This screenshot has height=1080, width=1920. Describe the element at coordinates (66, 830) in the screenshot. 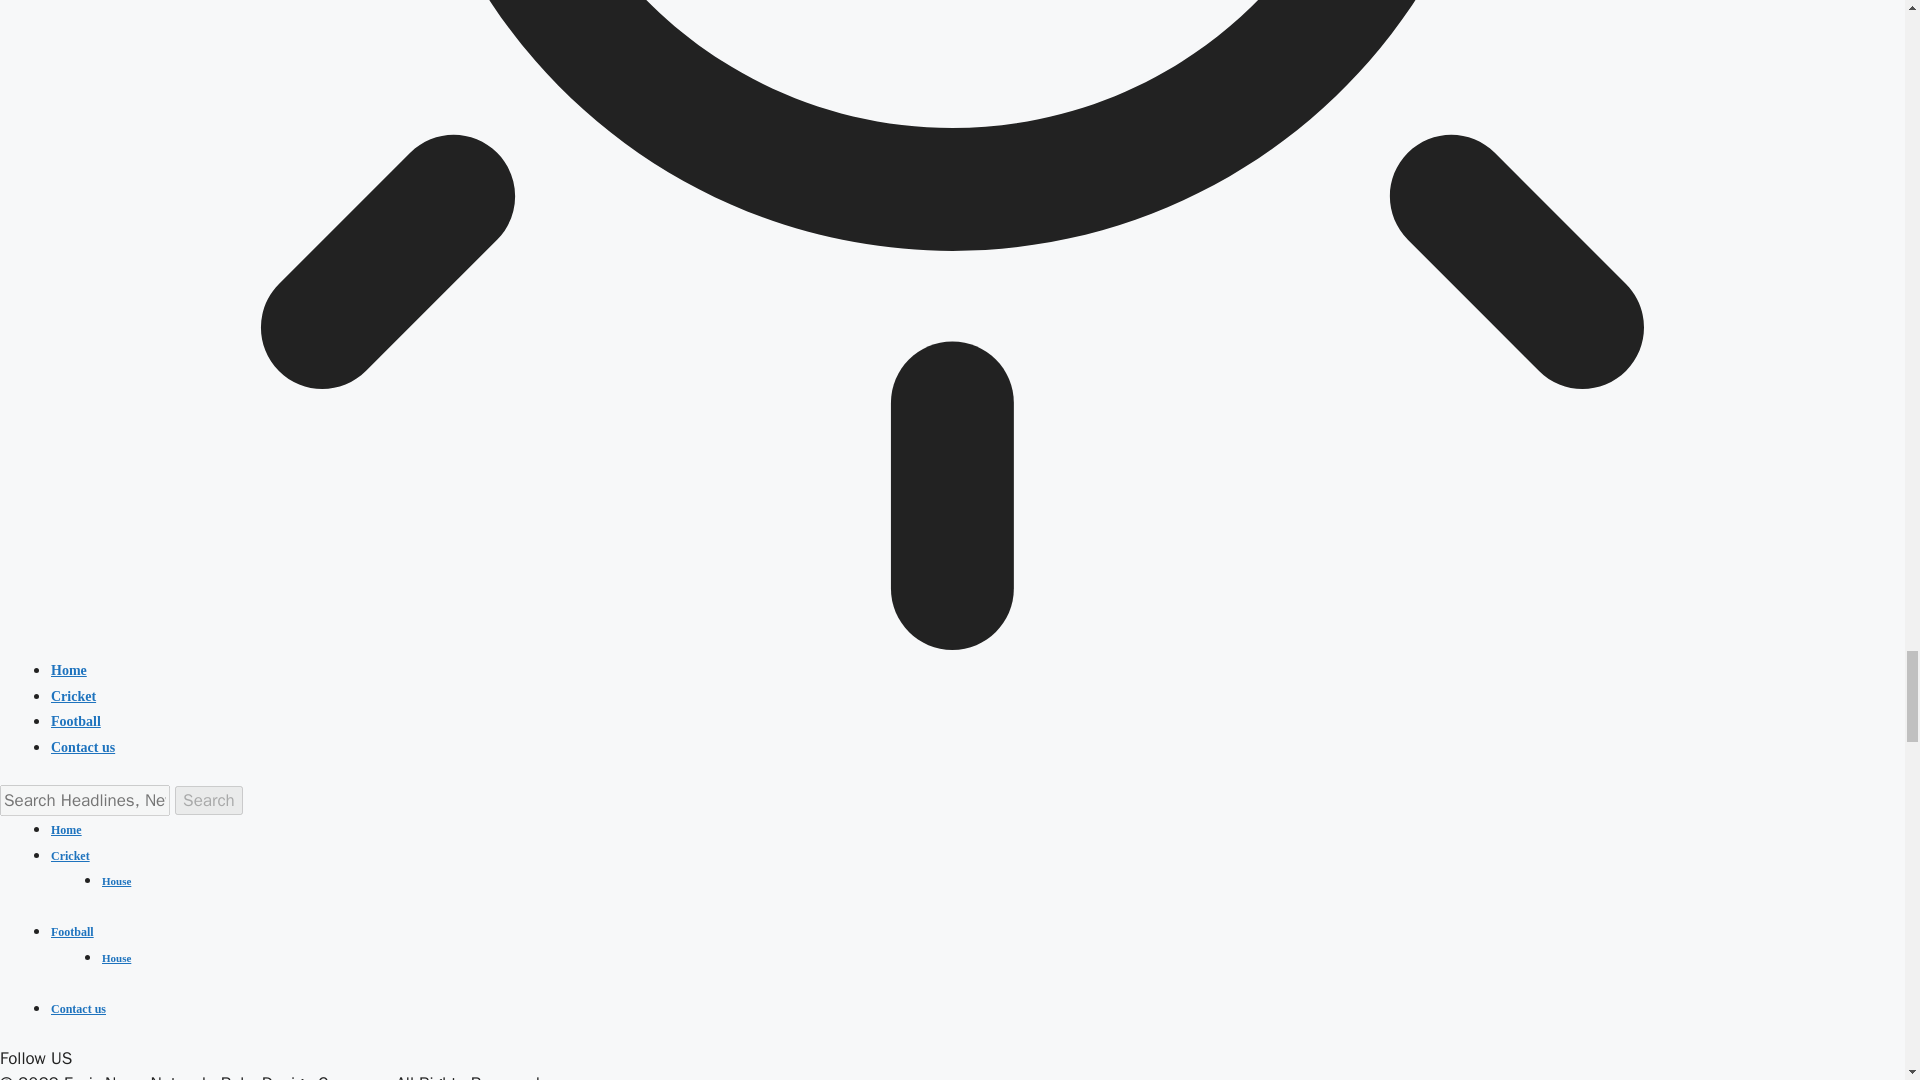

I see `Home` at that location.